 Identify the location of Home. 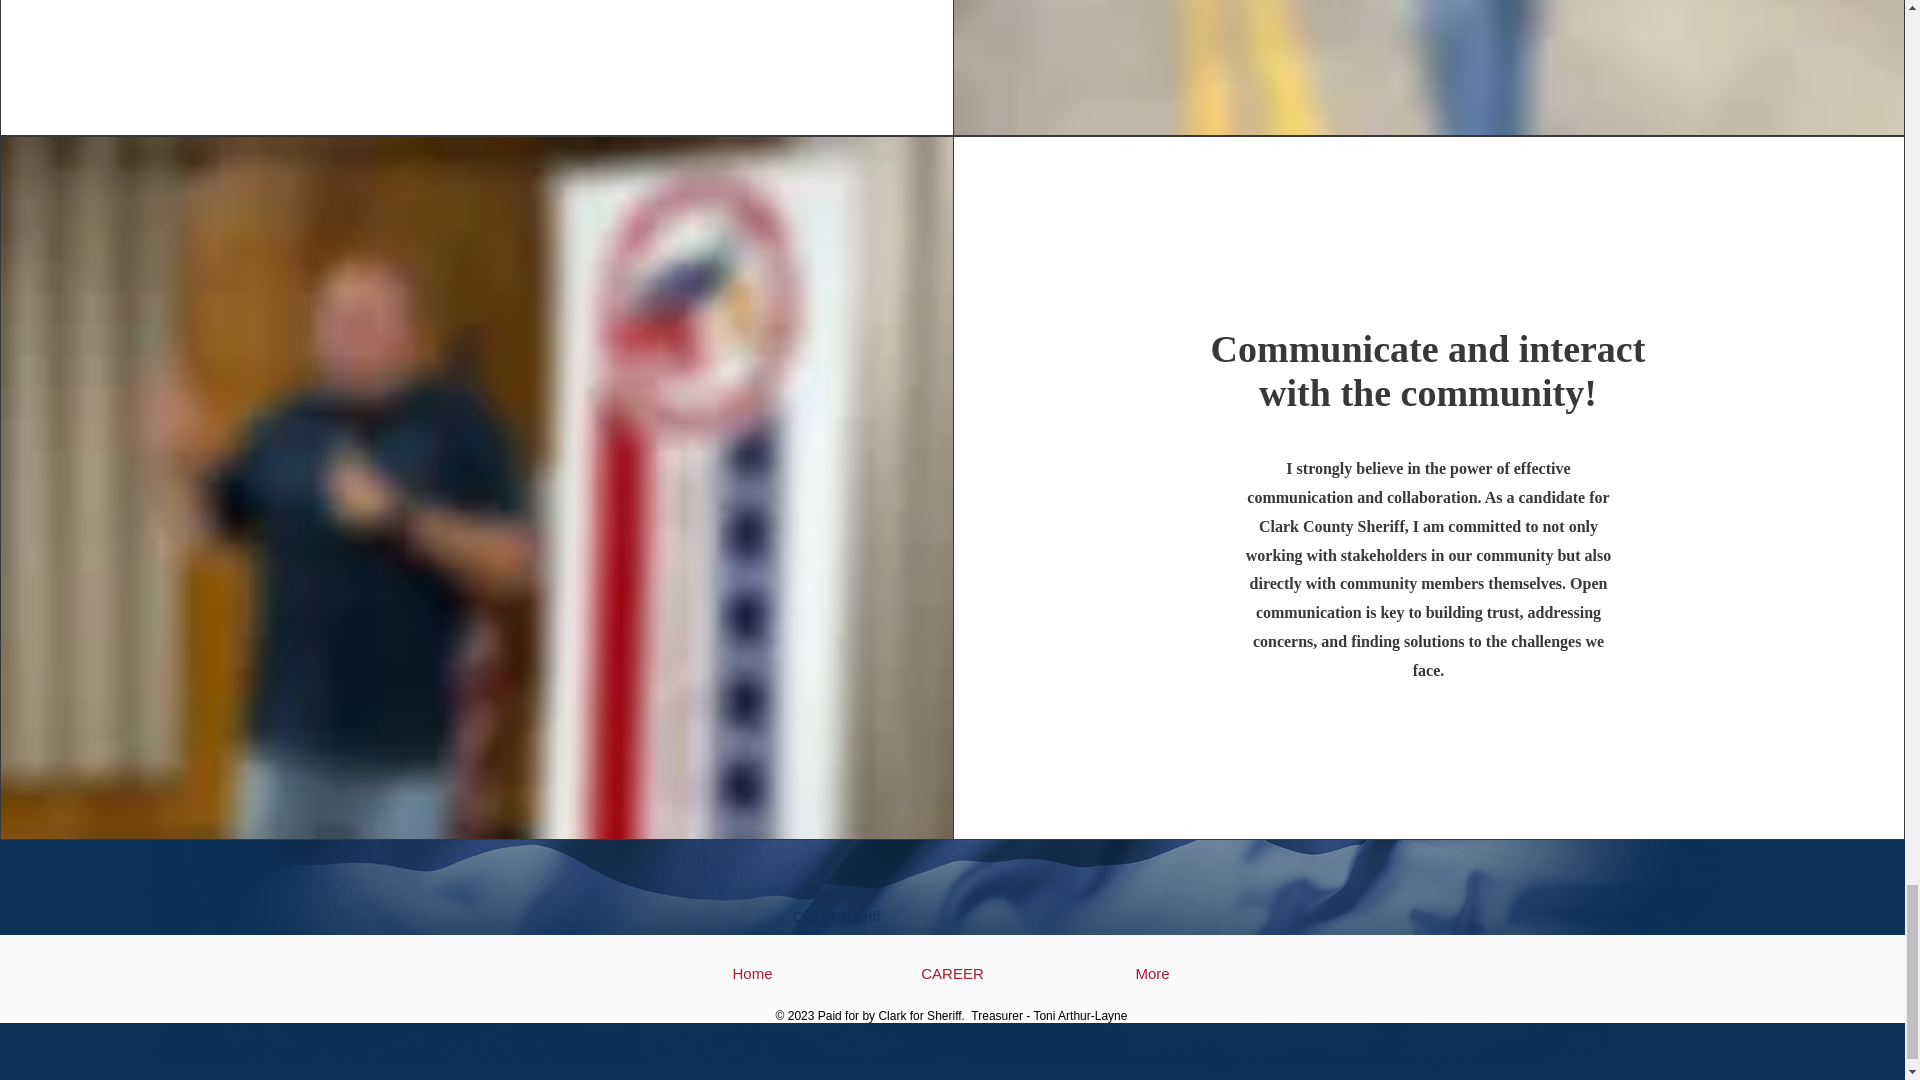
(752, 973).